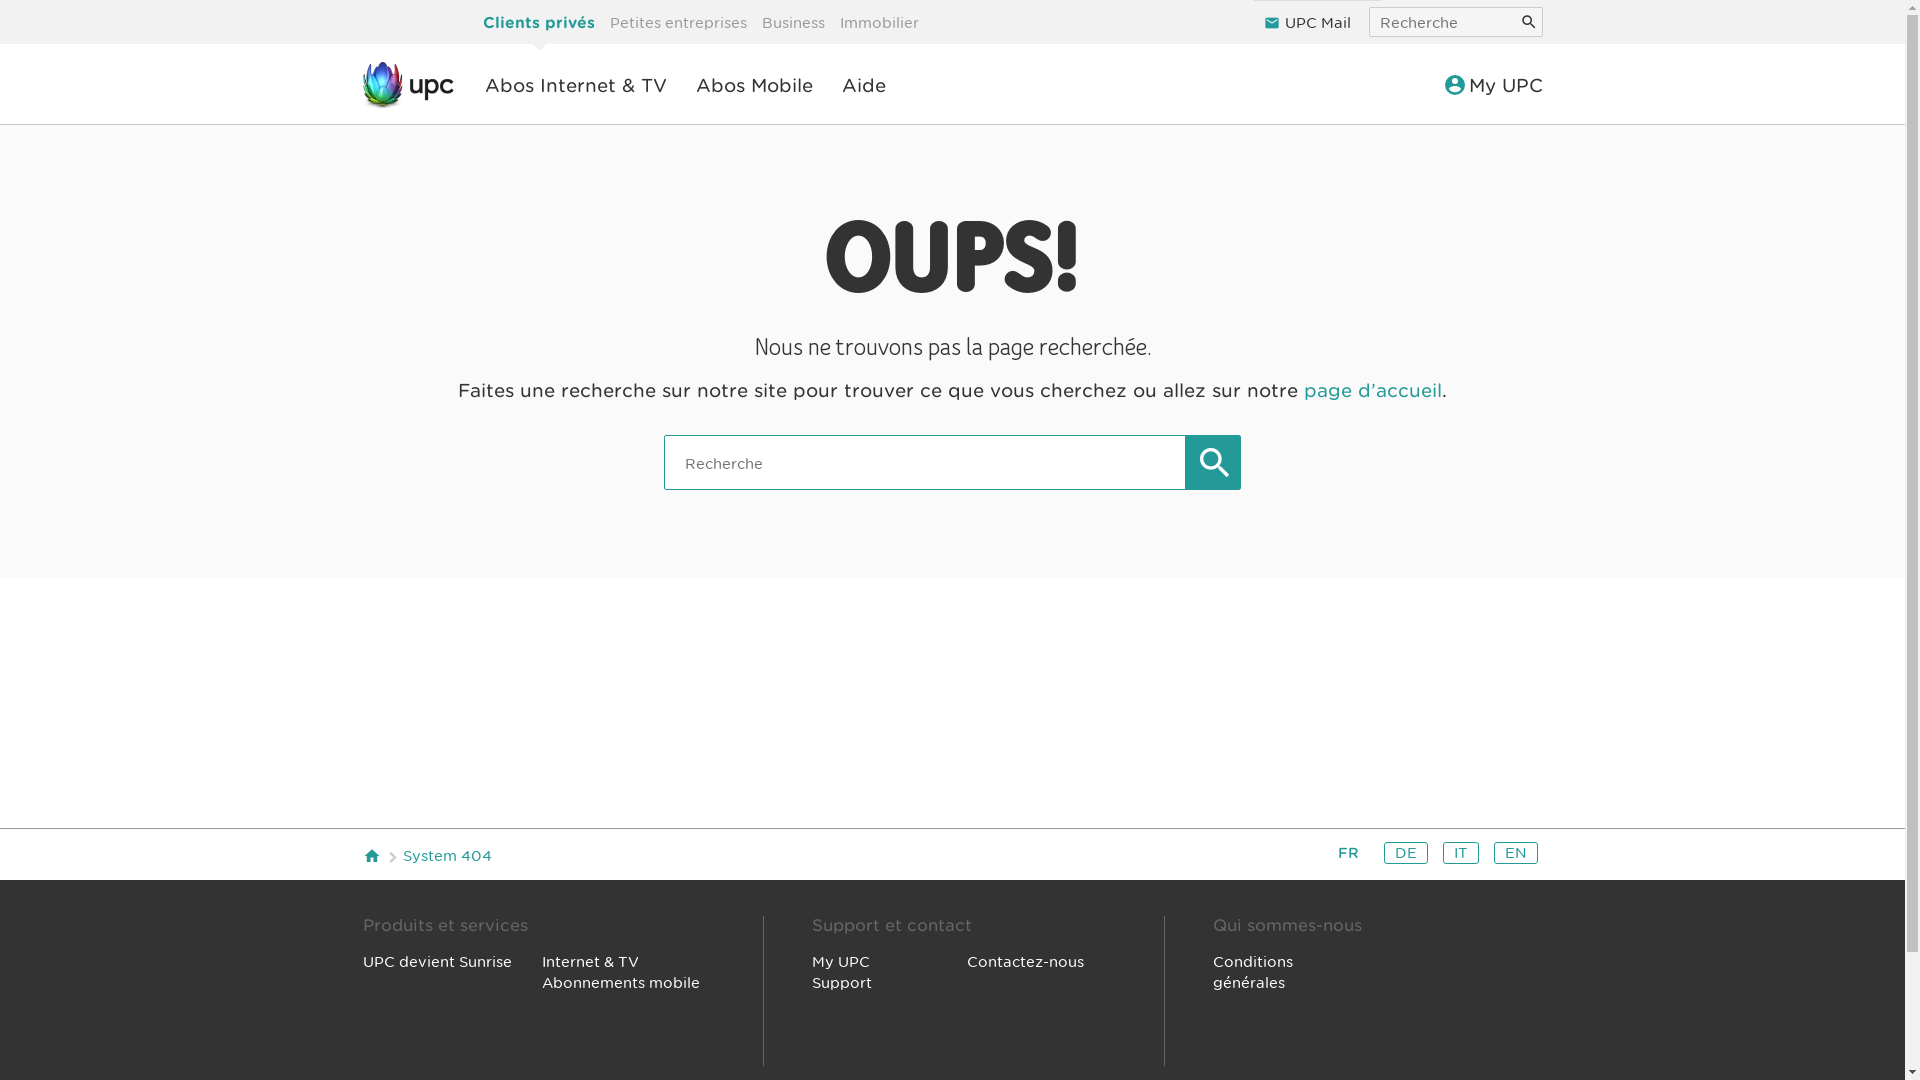  What do you see at coordinates (864, 86) in the screenshot?
I see `Aide` at bounding box center [864, 86].